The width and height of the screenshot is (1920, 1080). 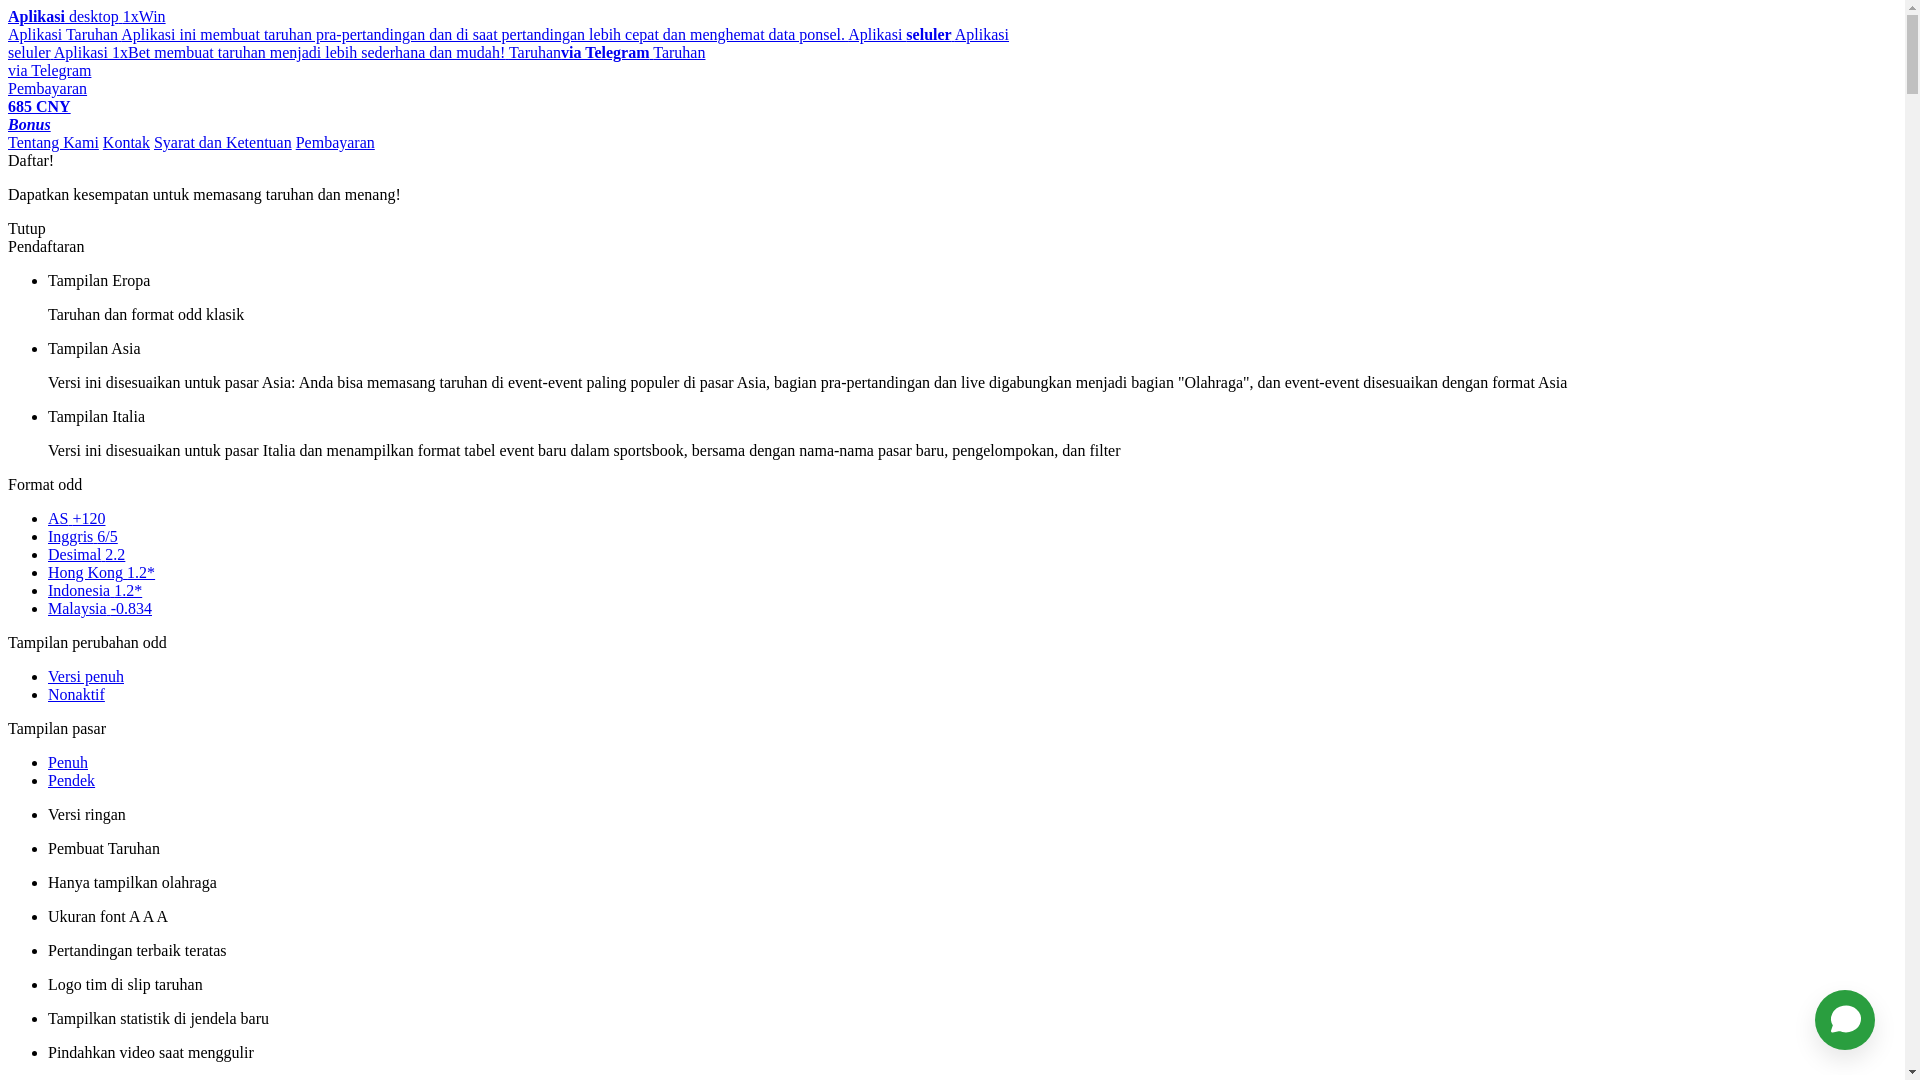 What do you see at coordinates (54, 142) in the screenshot?
I see `Tentang Kami` at bounding box center [54, 142].